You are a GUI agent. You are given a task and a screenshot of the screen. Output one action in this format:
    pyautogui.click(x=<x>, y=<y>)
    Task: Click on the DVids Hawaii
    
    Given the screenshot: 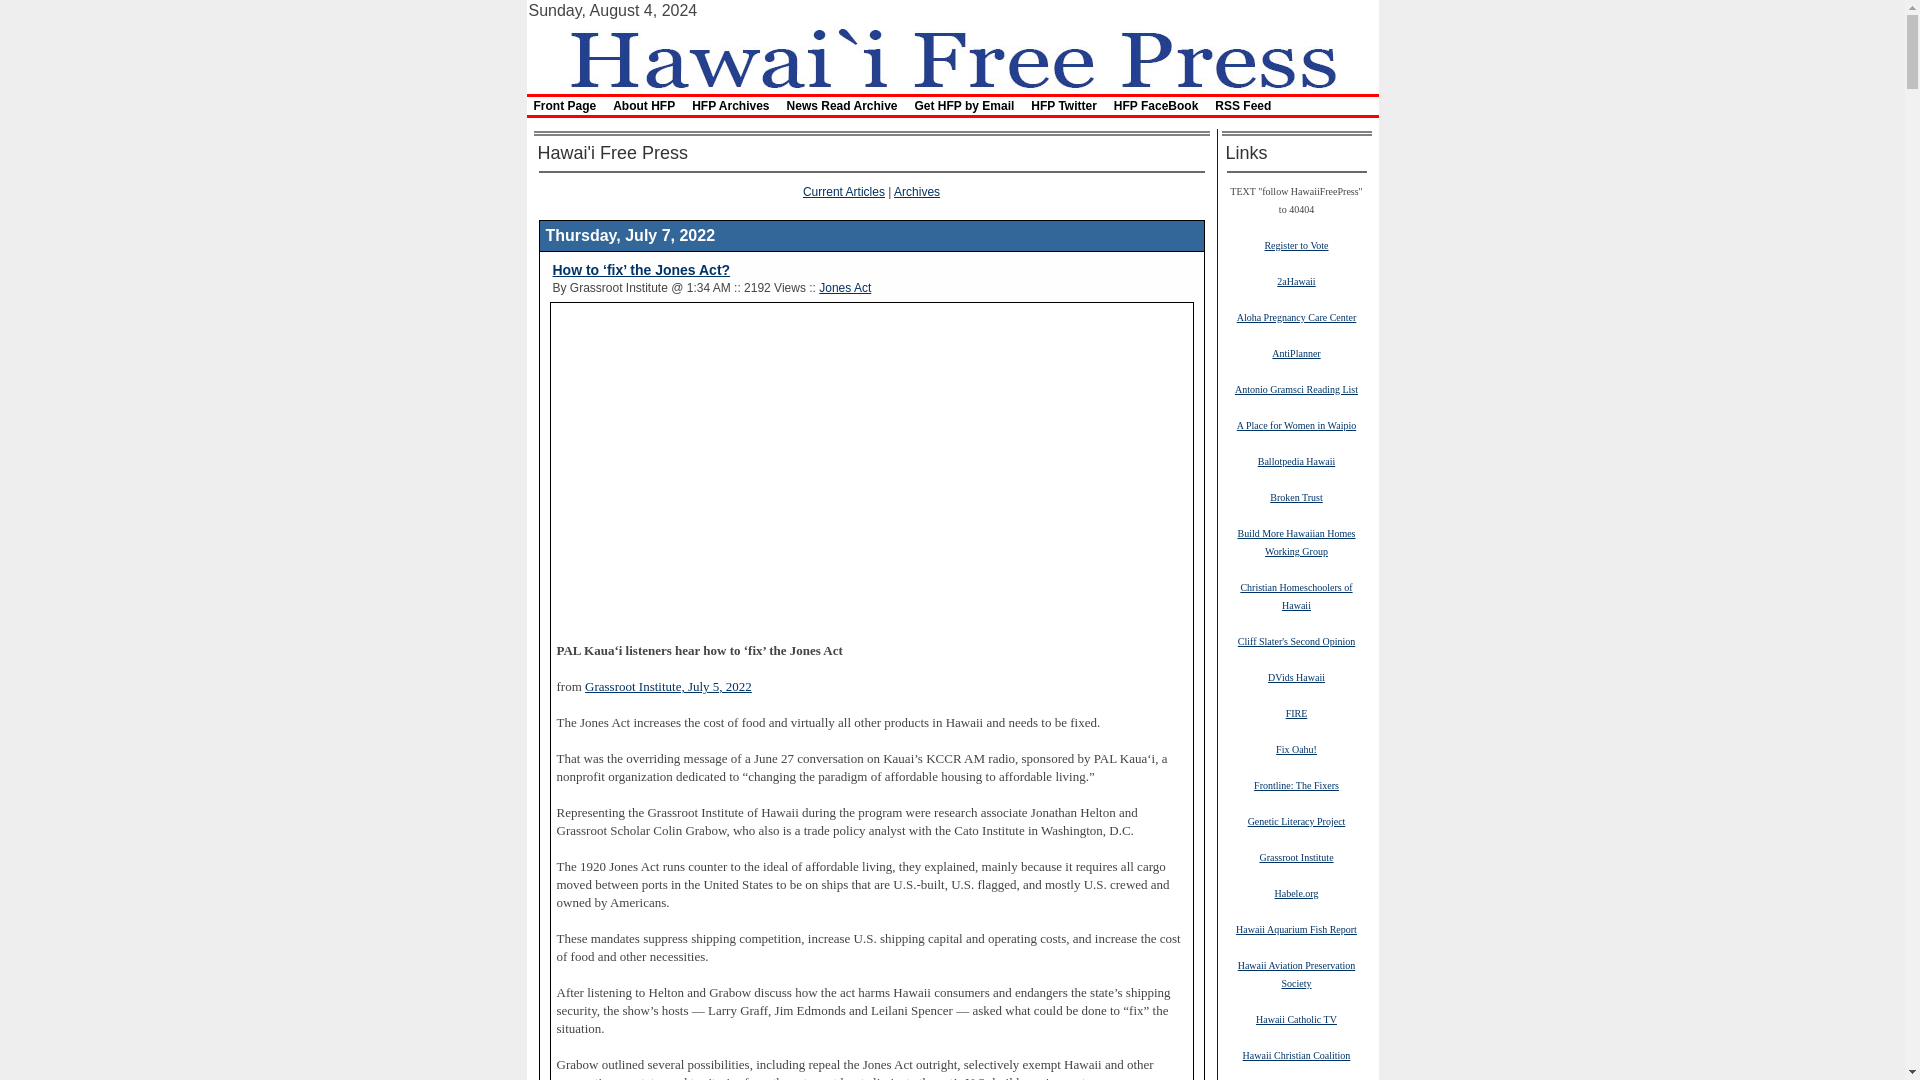 What is the action you would take?
    pyautogui.click(x=1296, y=676)
    